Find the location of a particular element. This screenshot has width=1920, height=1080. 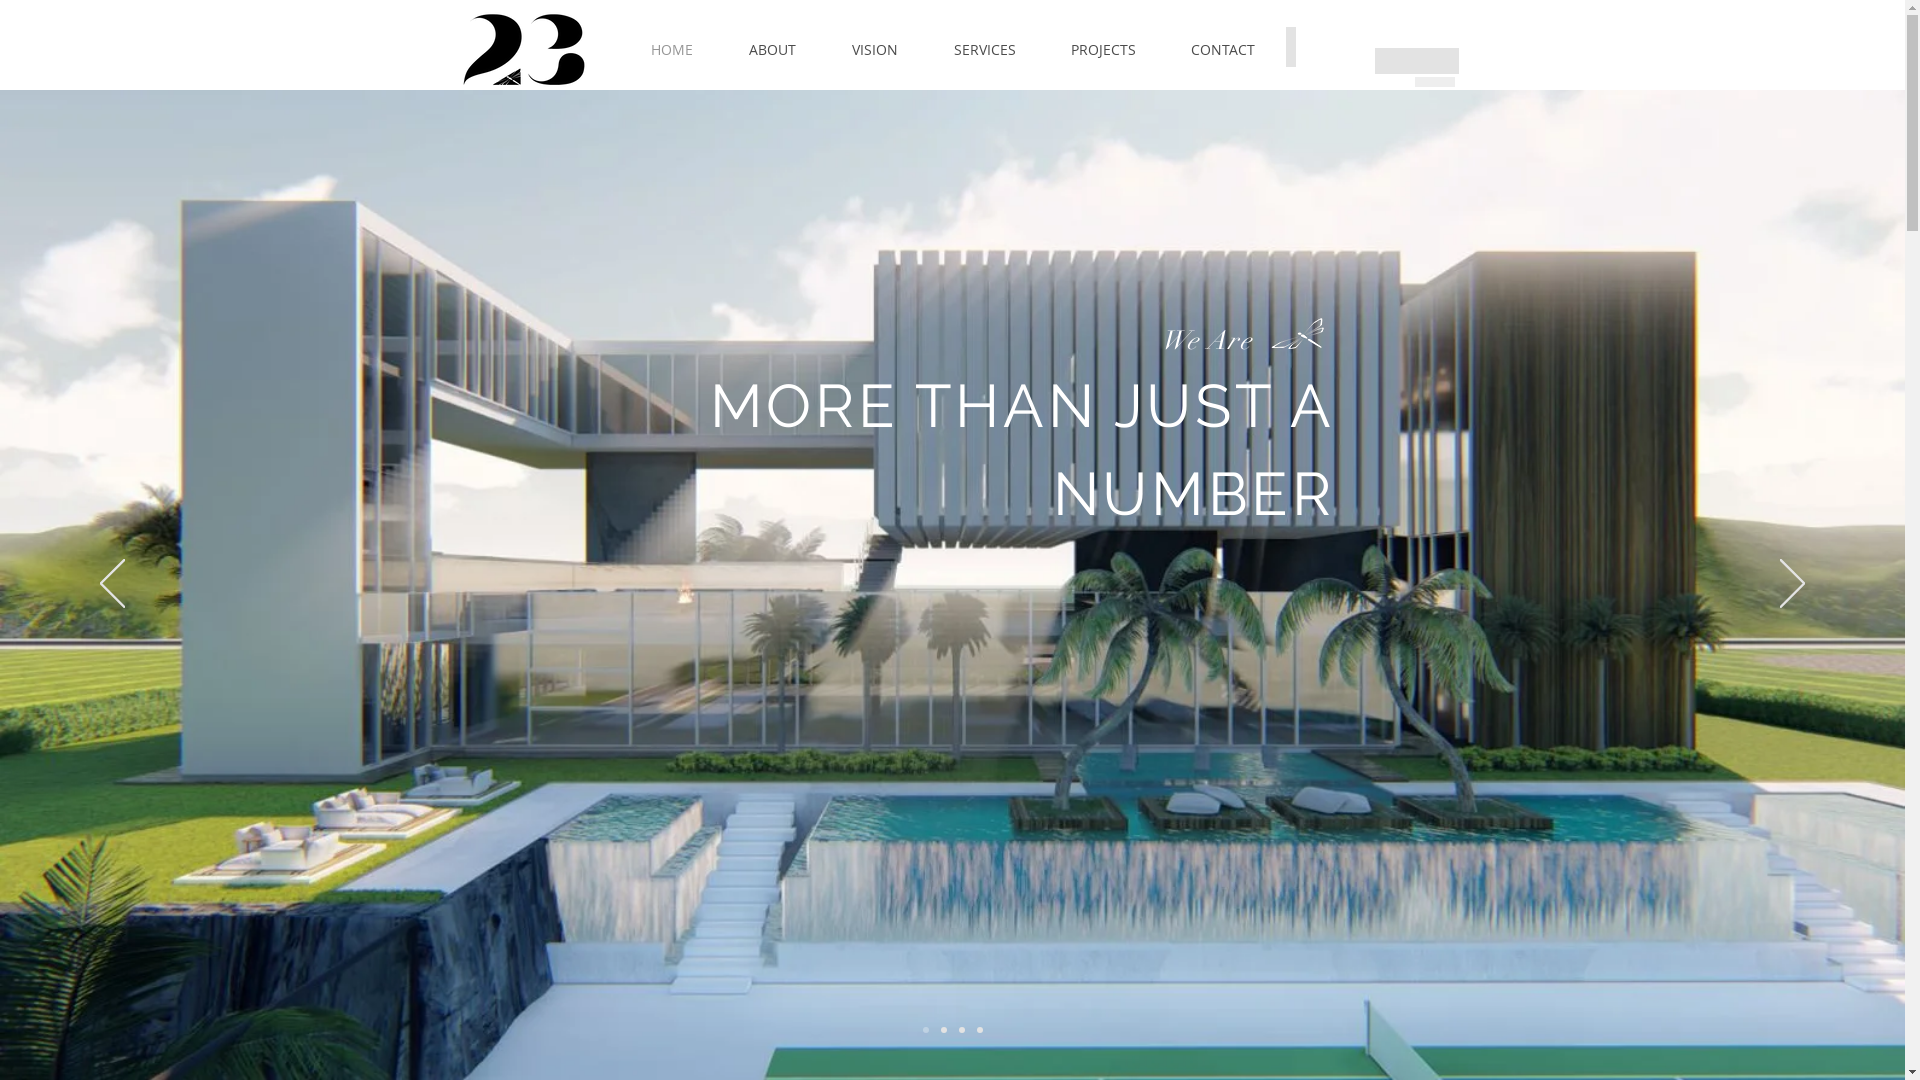

ABOUT is located at coordinates (772, 50).